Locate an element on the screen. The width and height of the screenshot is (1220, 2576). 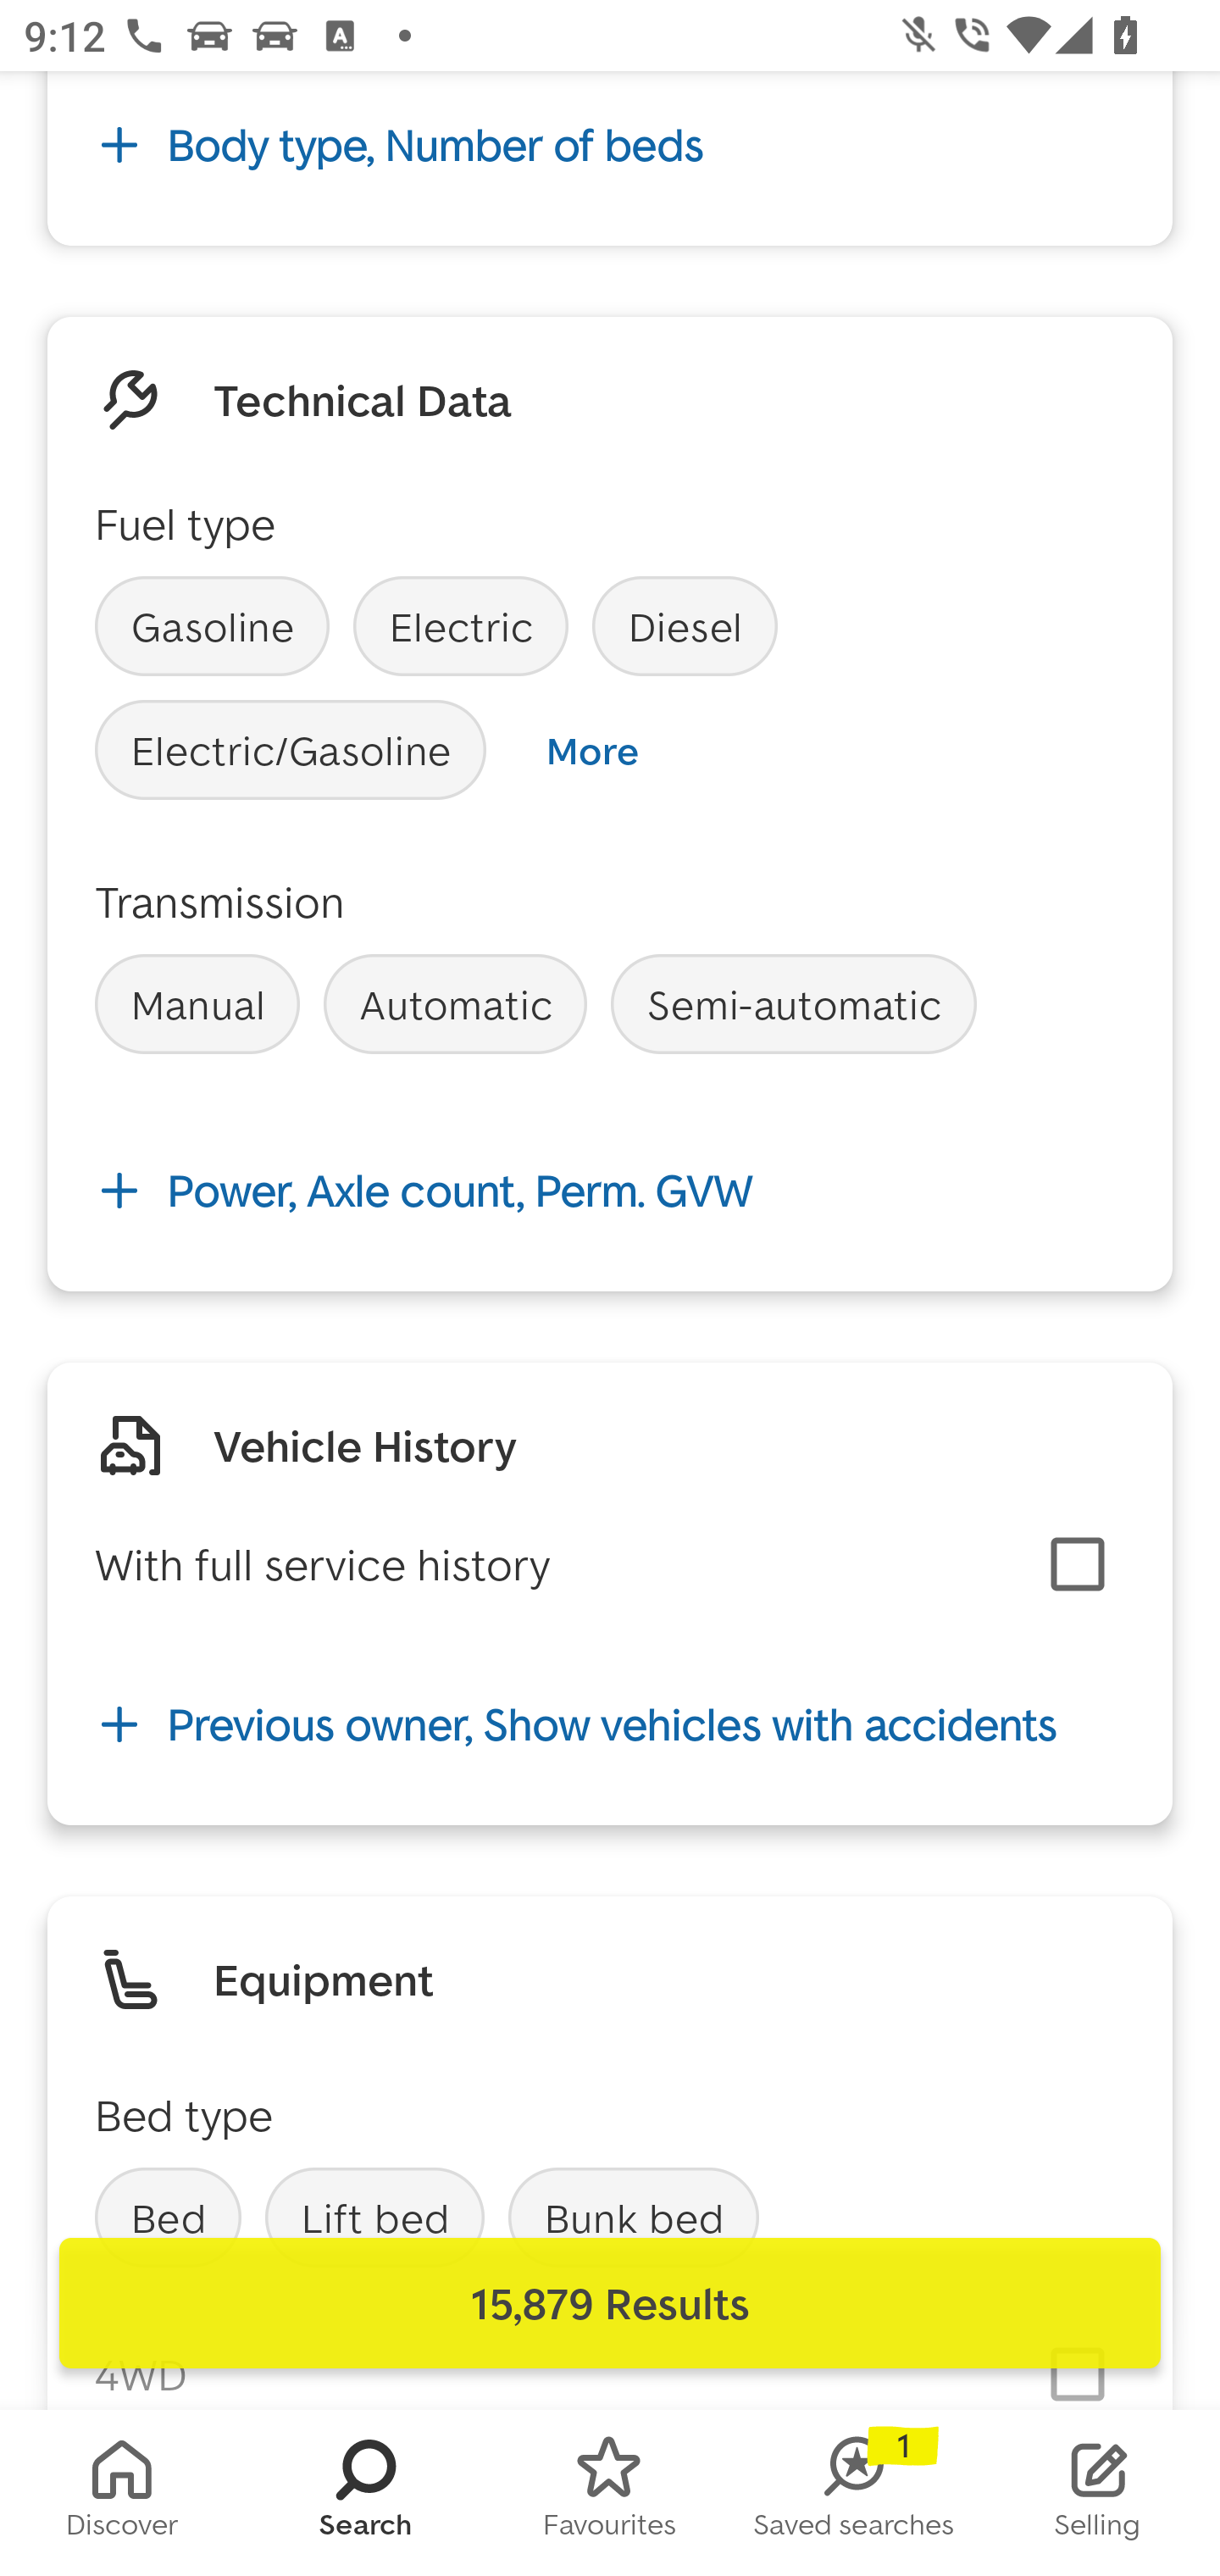
Electric is located at coordinates (461, 625).